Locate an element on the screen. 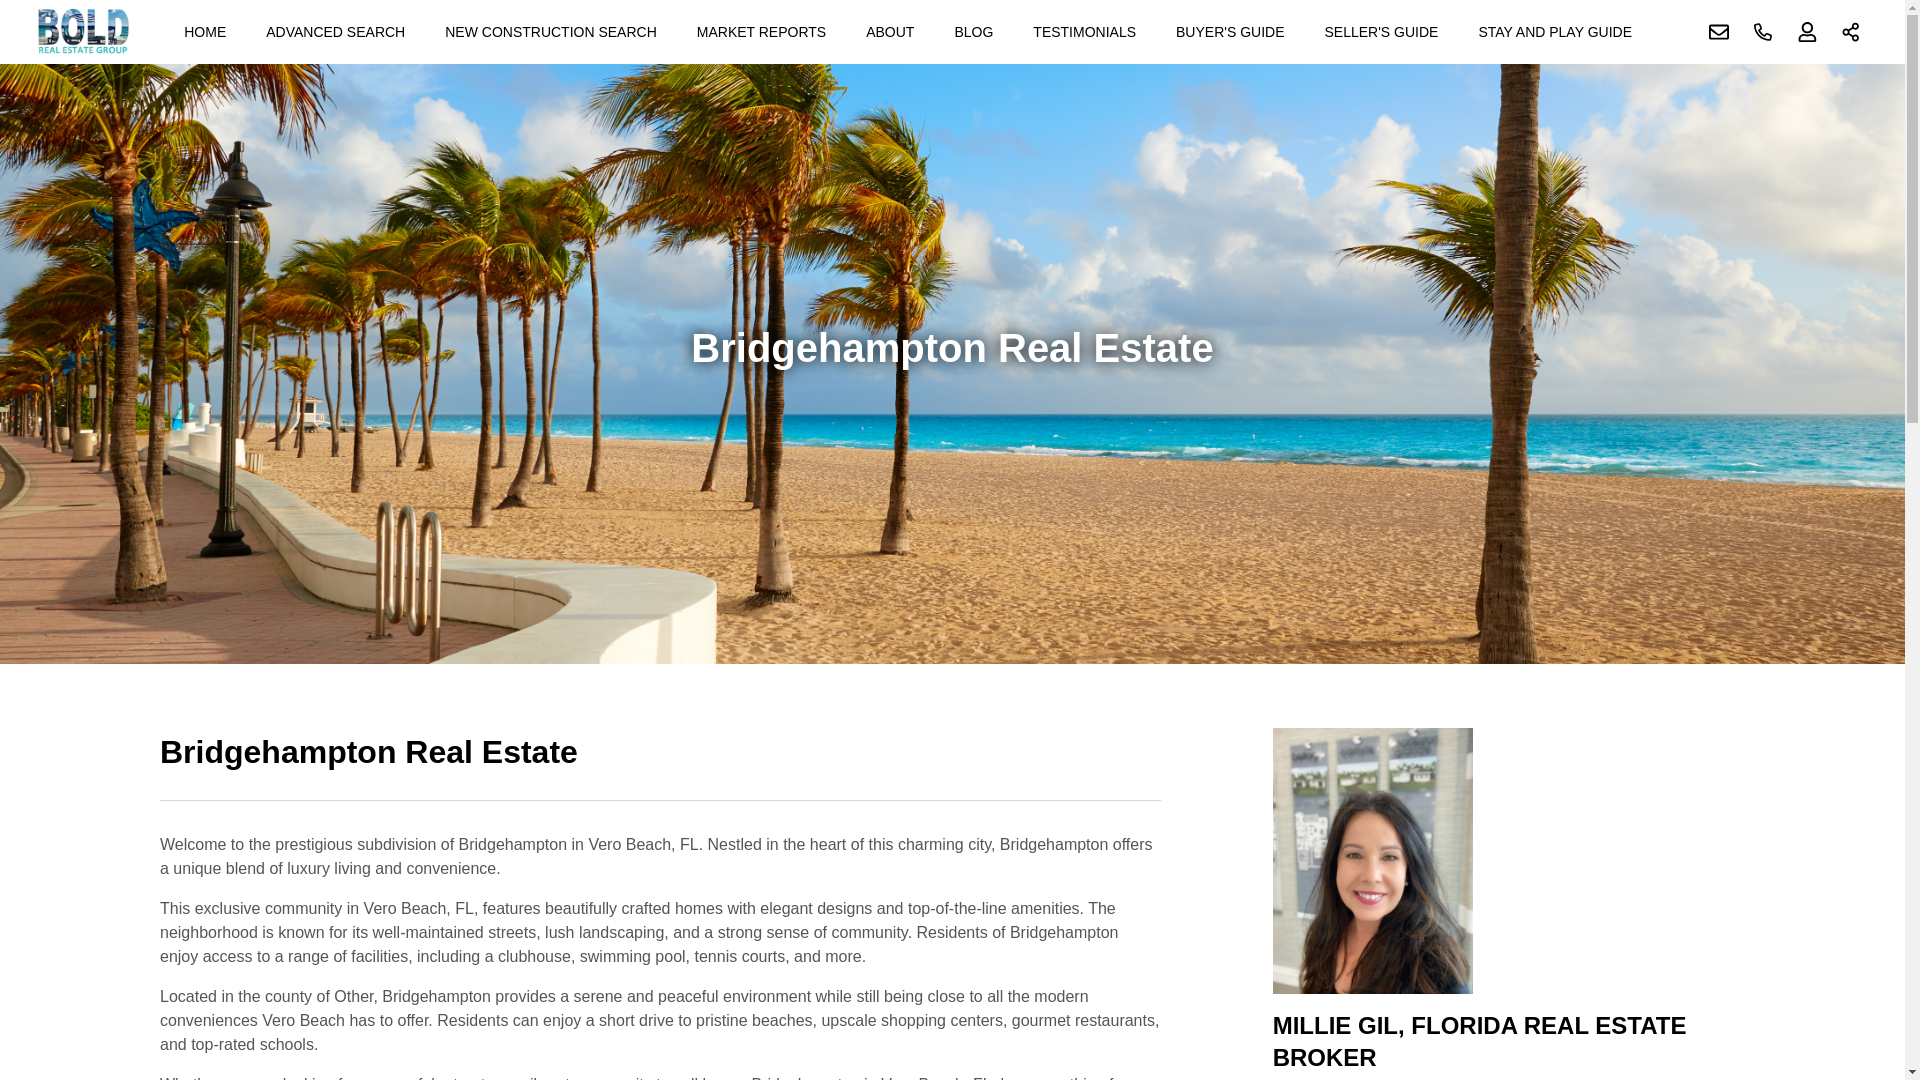  NEW CONSTRUCTION SEARCH is located at coordinates (550, 32).